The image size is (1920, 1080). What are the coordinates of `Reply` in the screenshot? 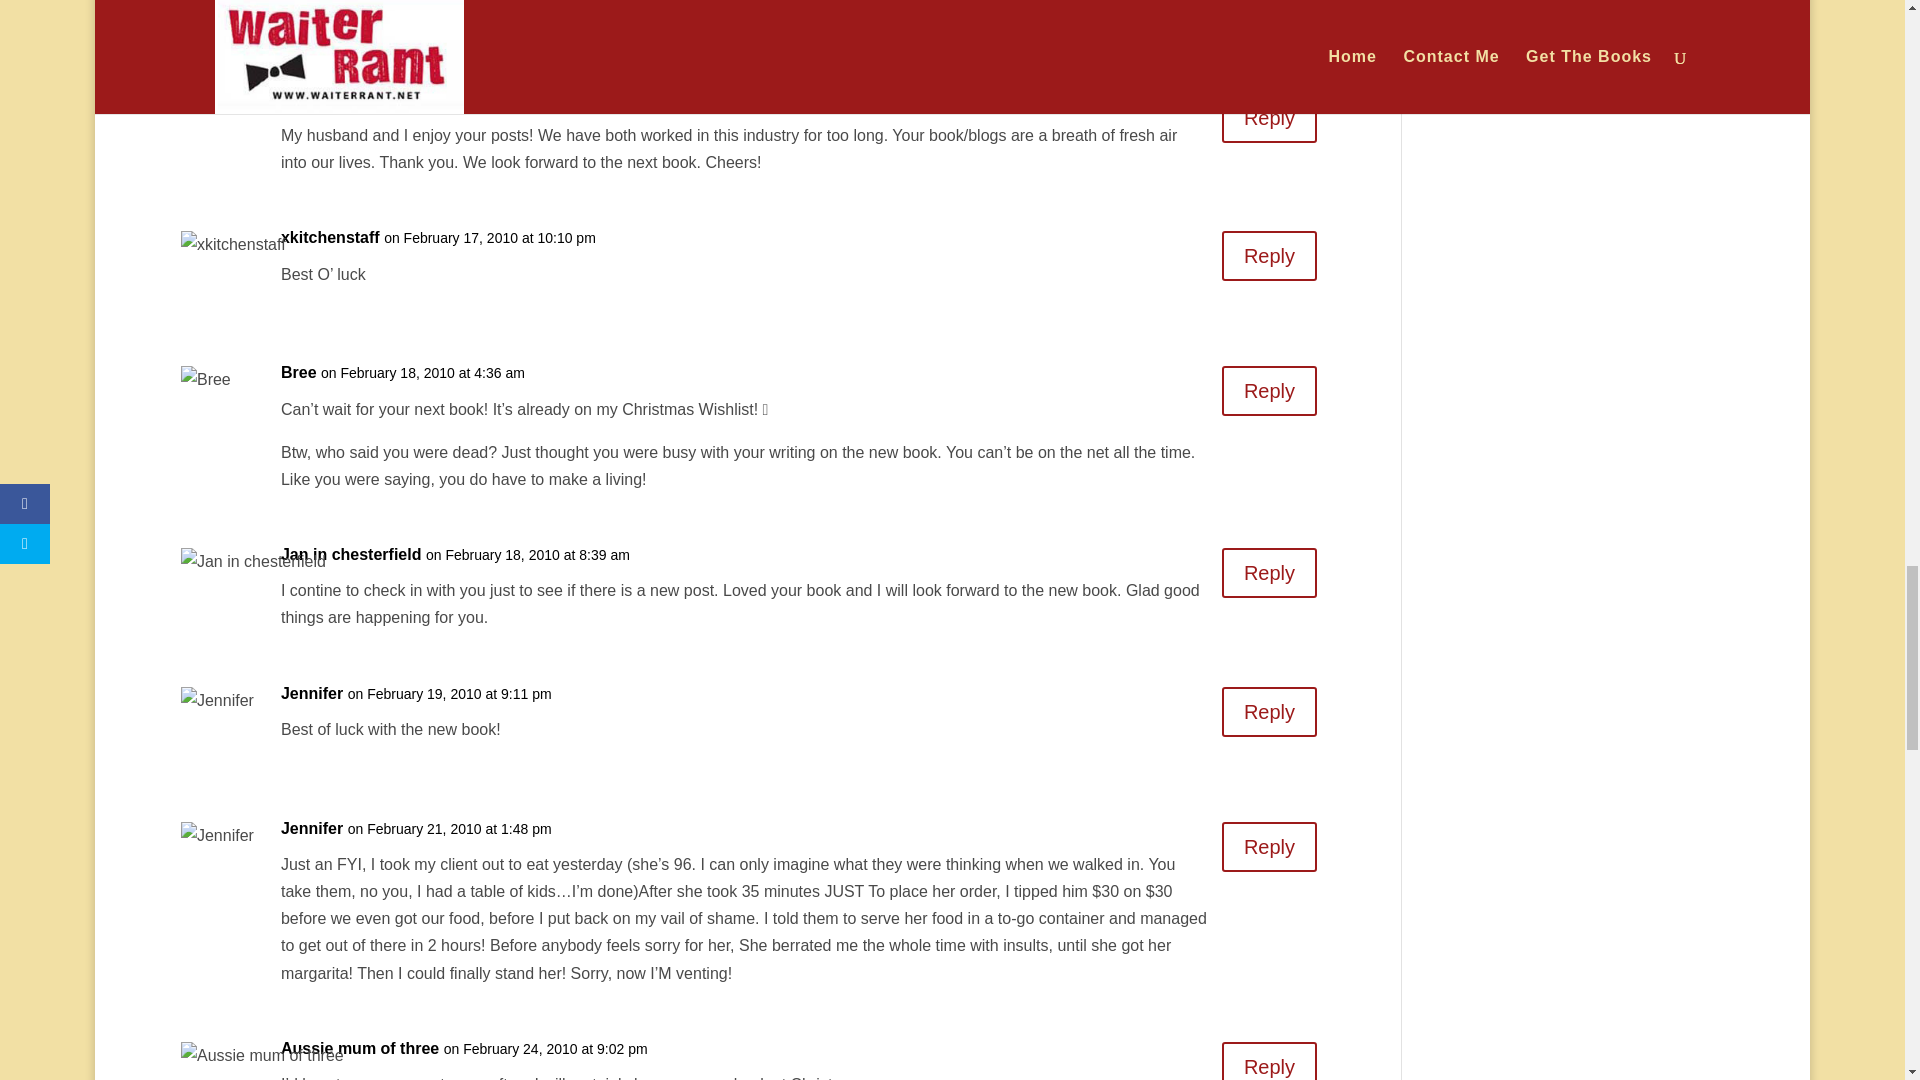 It's located at (1269, 256).